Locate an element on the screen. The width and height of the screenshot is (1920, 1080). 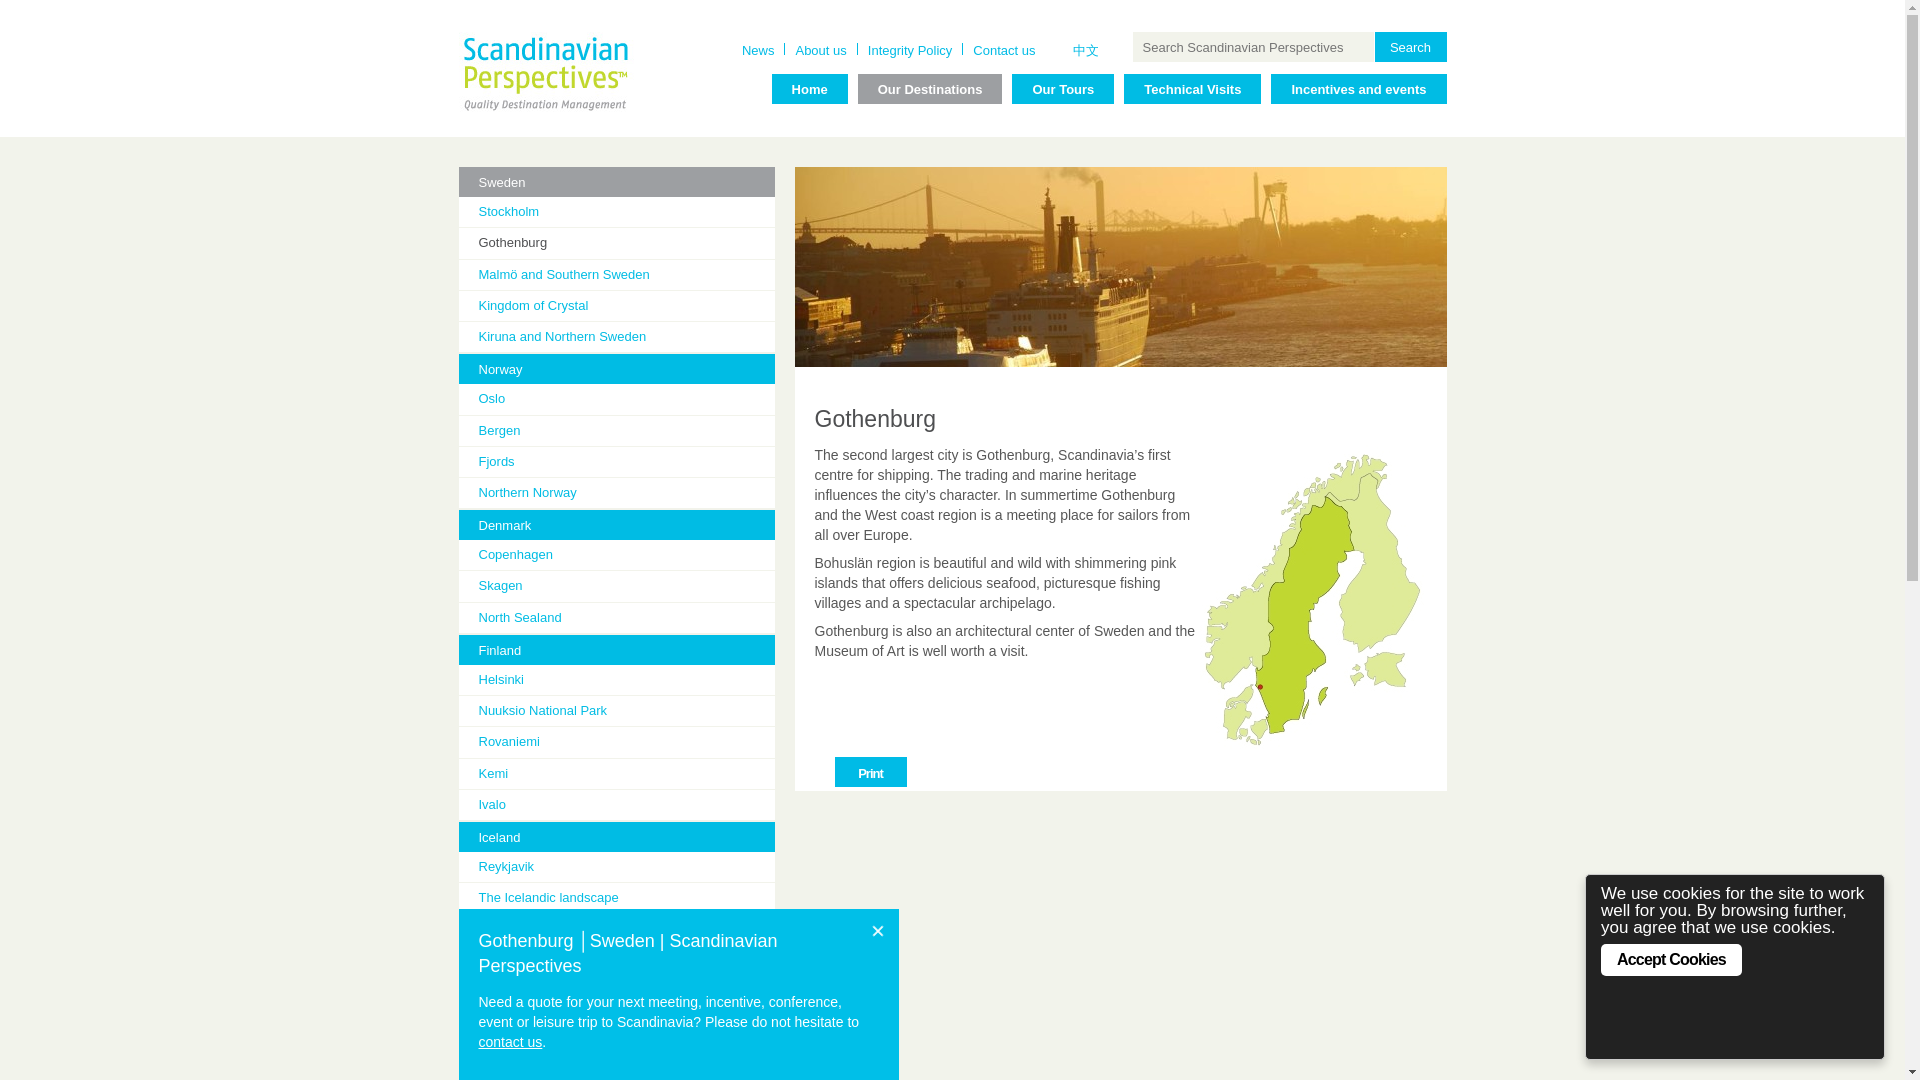
contact us is located at coordinates (510, 1041).